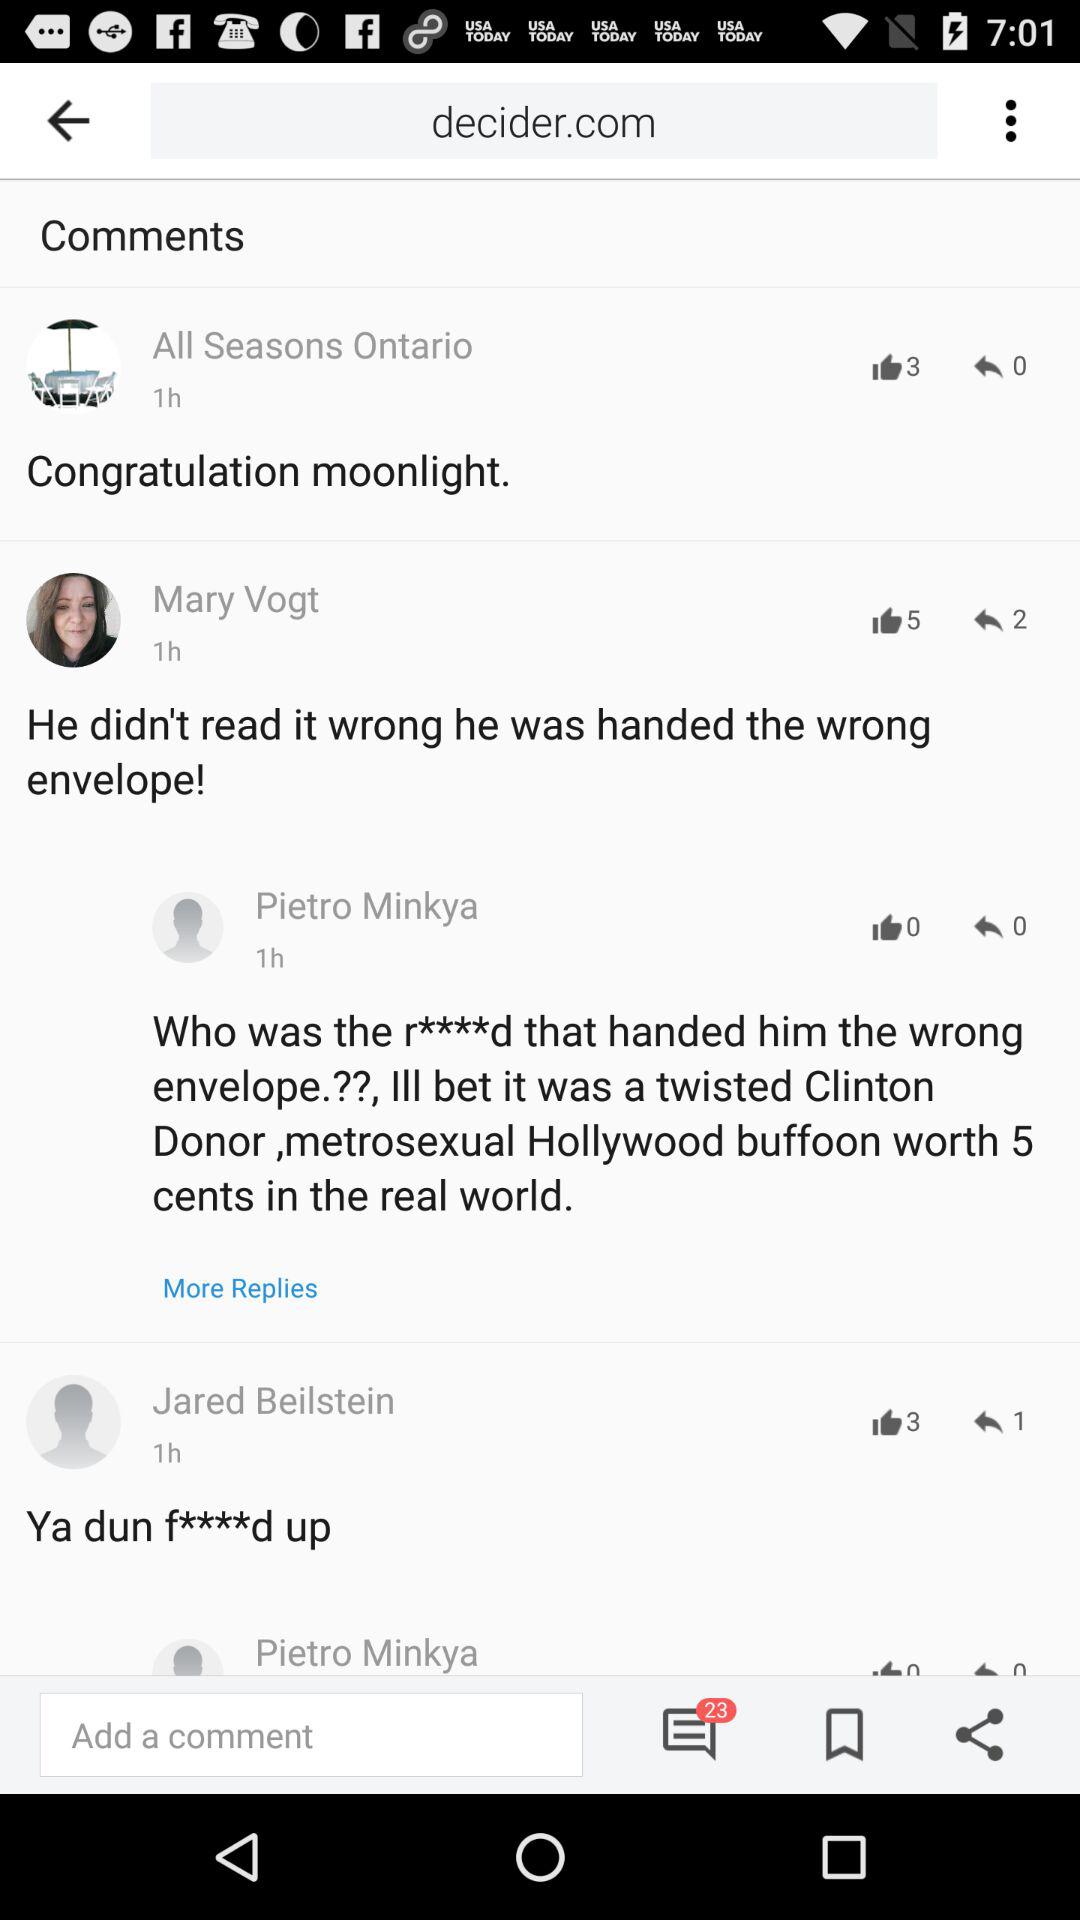 This screenshot has height=1920, width=1080. Describe the element at coordinates (72, 1421) in the screenshot. I see `select the third profile icon` at that location.